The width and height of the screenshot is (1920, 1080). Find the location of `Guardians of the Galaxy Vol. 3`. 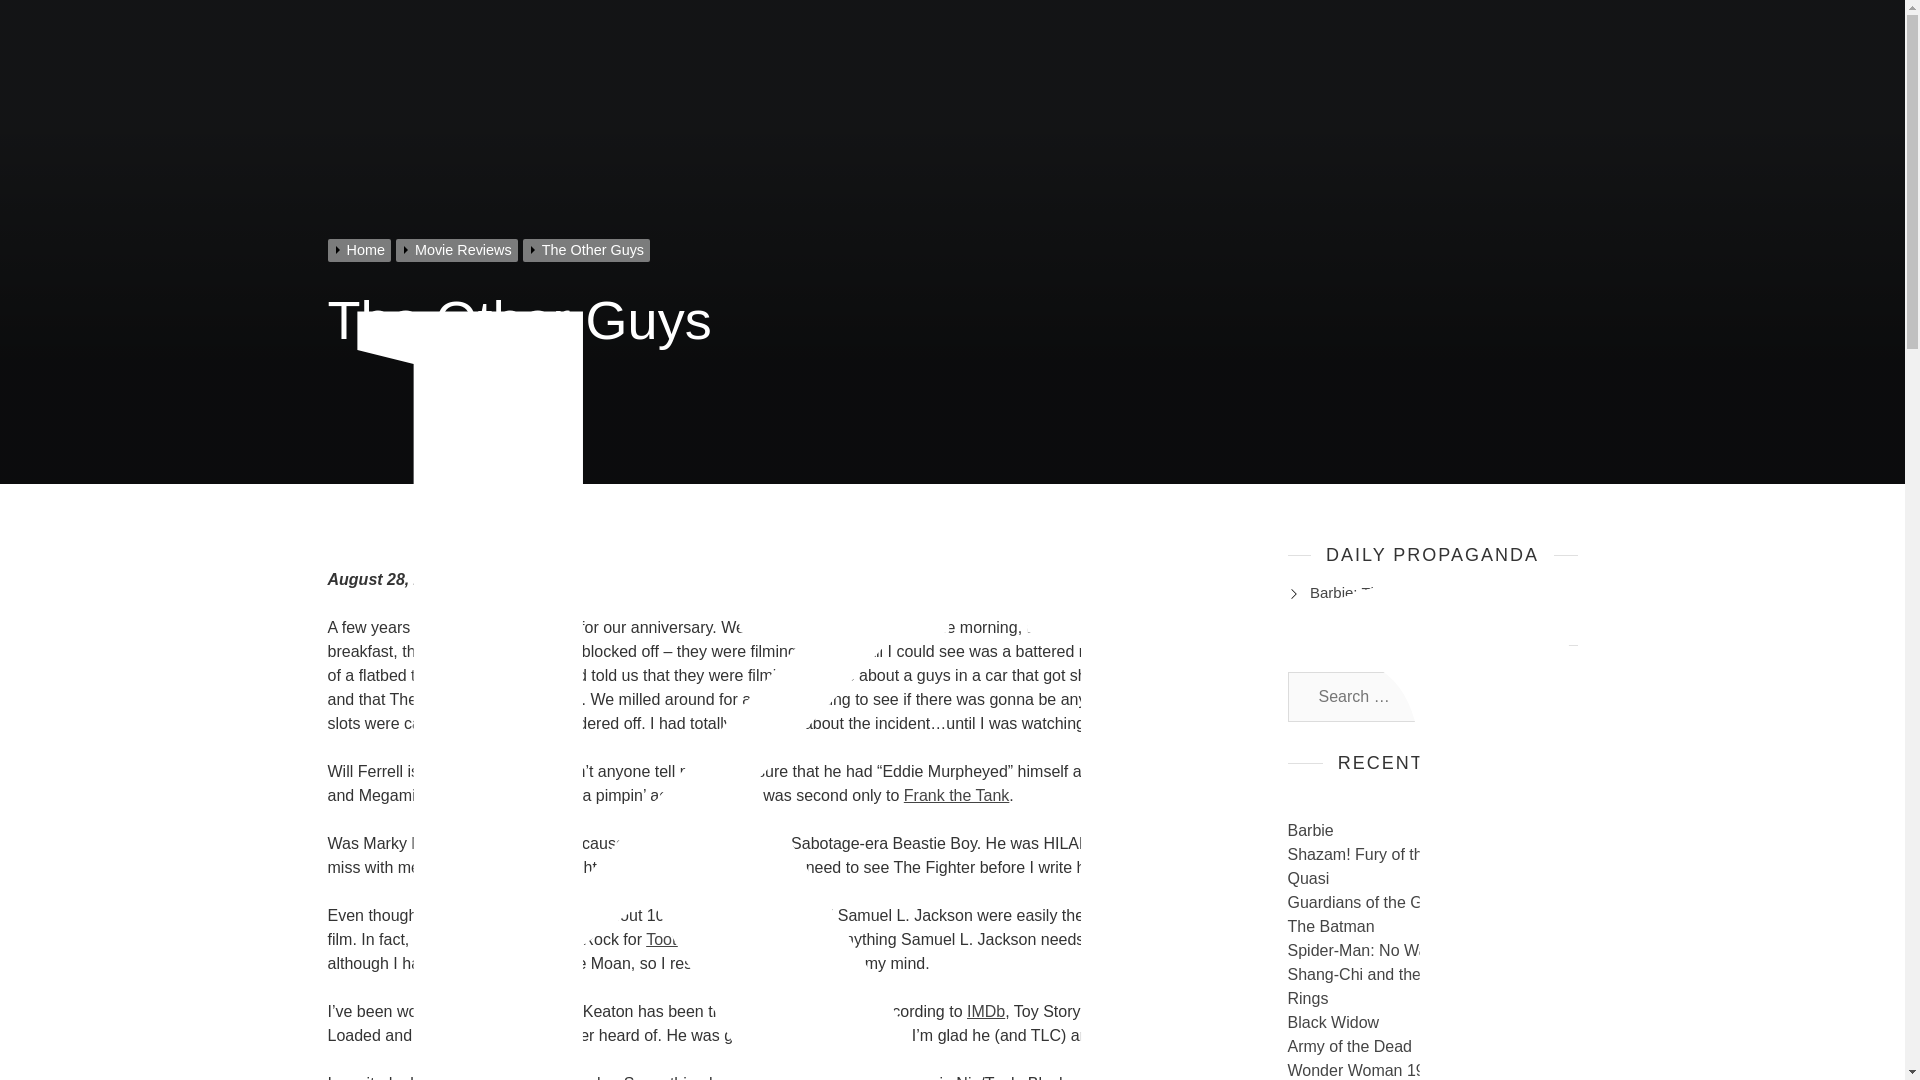

Guardians of the Galaxy Vol. 3 is located at coordinates (1396, 902).